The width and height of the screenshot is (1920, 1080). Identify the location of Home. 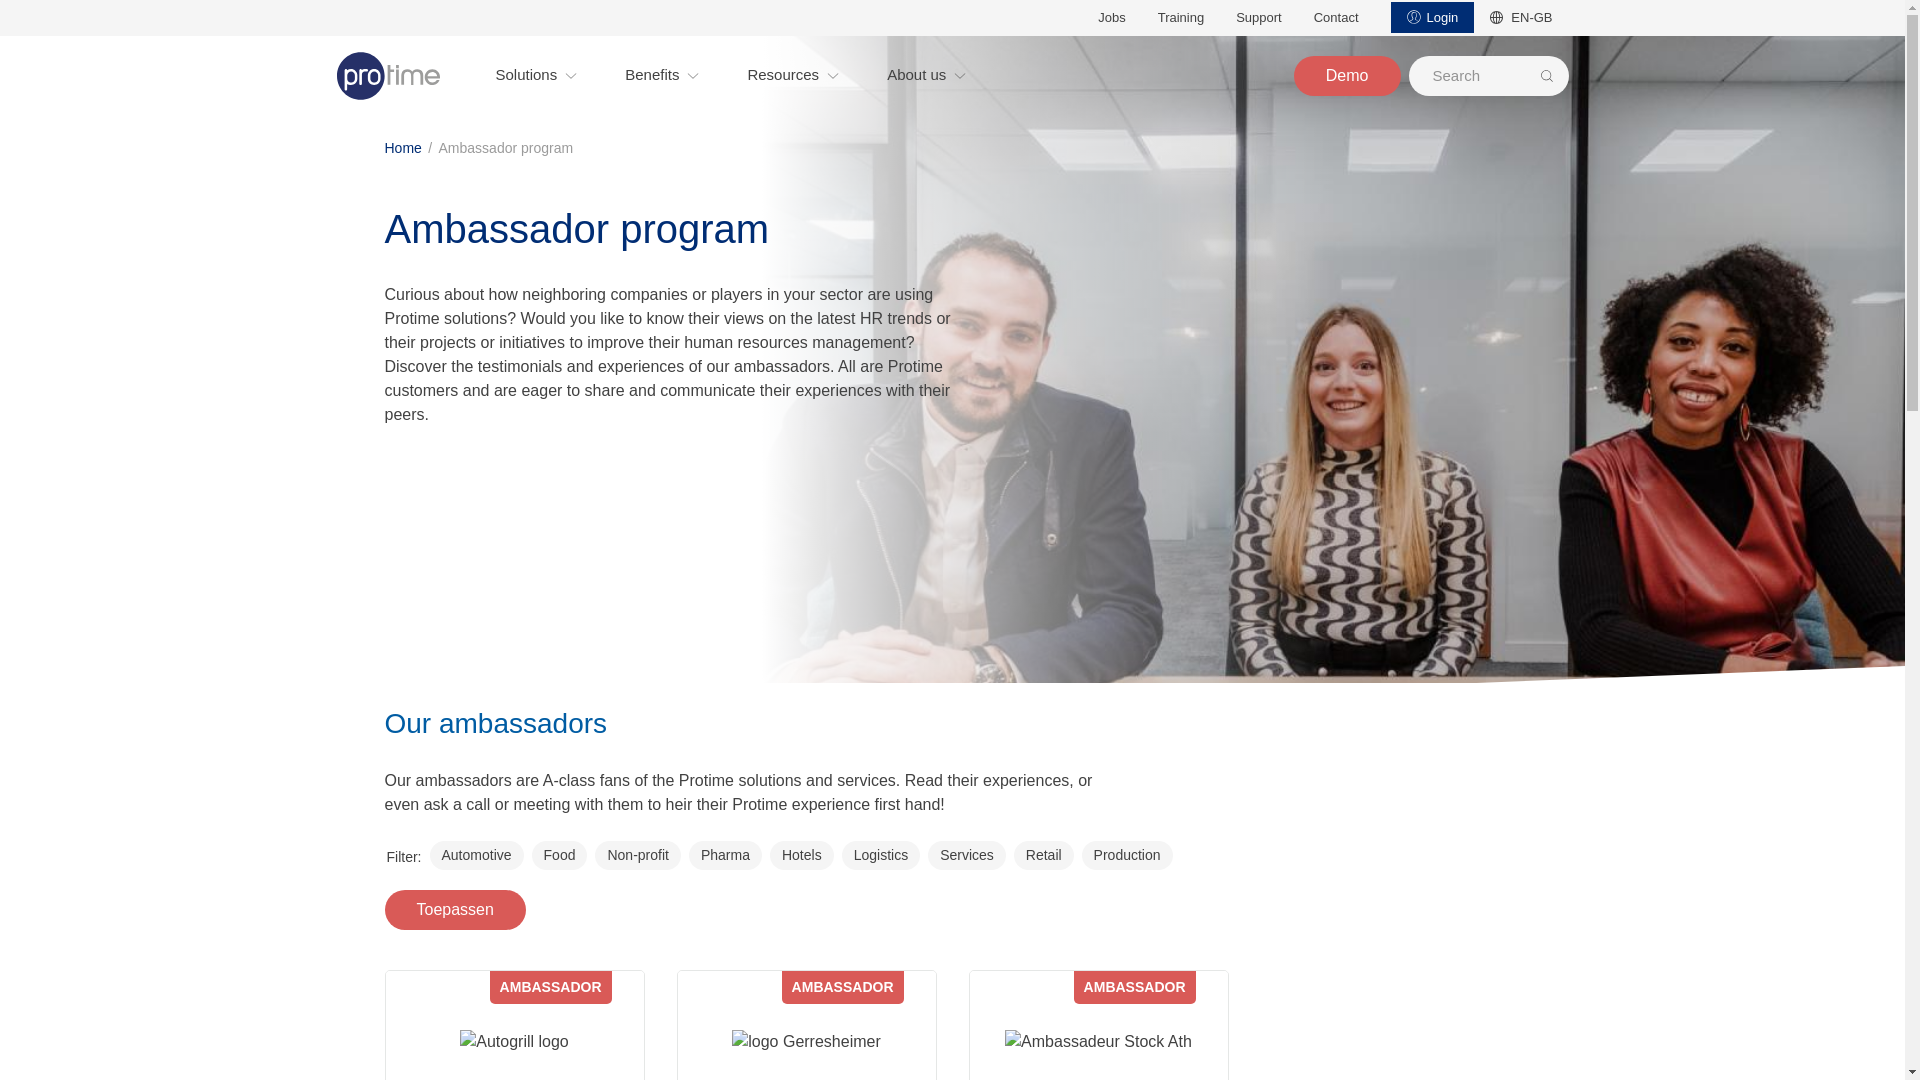
(388, 74).